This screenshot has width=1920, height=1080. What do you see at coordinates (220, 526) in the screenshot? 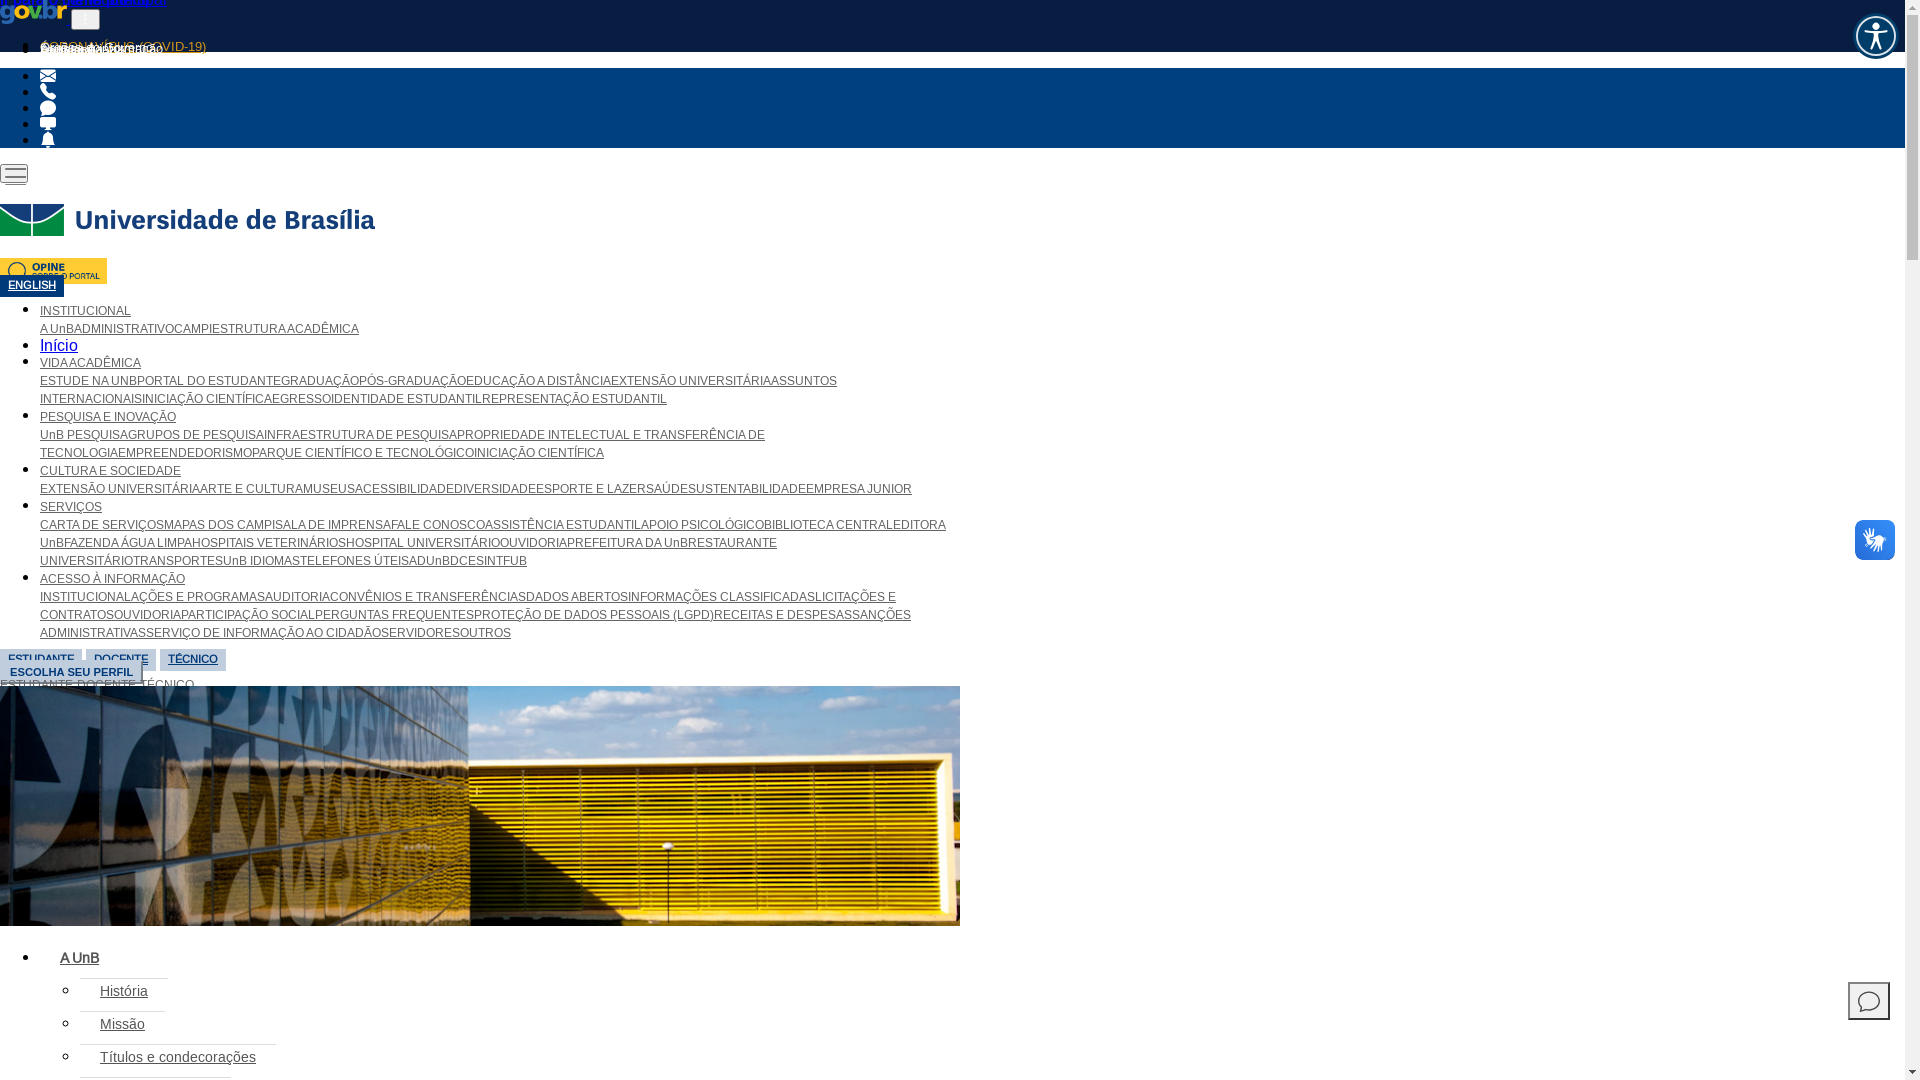
I see `MAPAS DOS CAMPI` at bounding box center [220, 526].